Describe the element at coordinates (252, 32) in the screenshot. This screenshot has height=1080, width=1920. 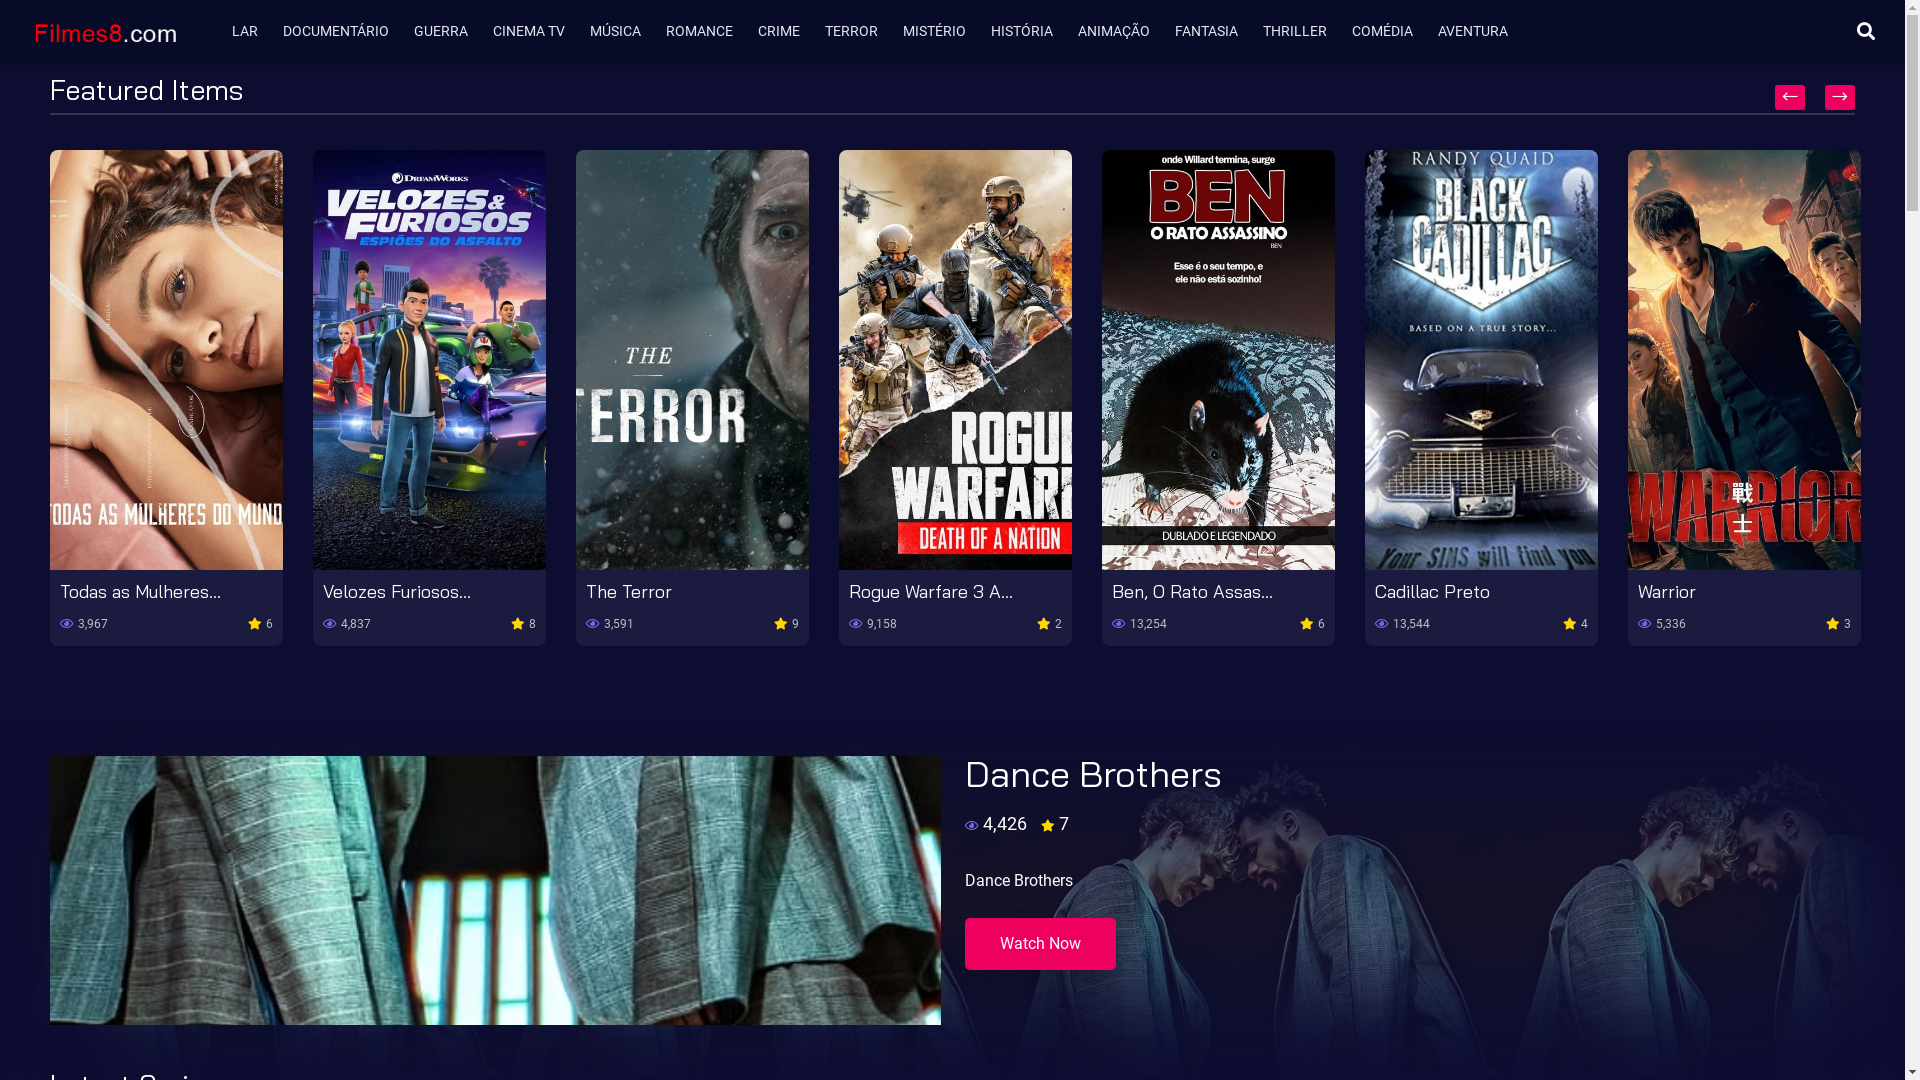
I see `LAR` at that location.